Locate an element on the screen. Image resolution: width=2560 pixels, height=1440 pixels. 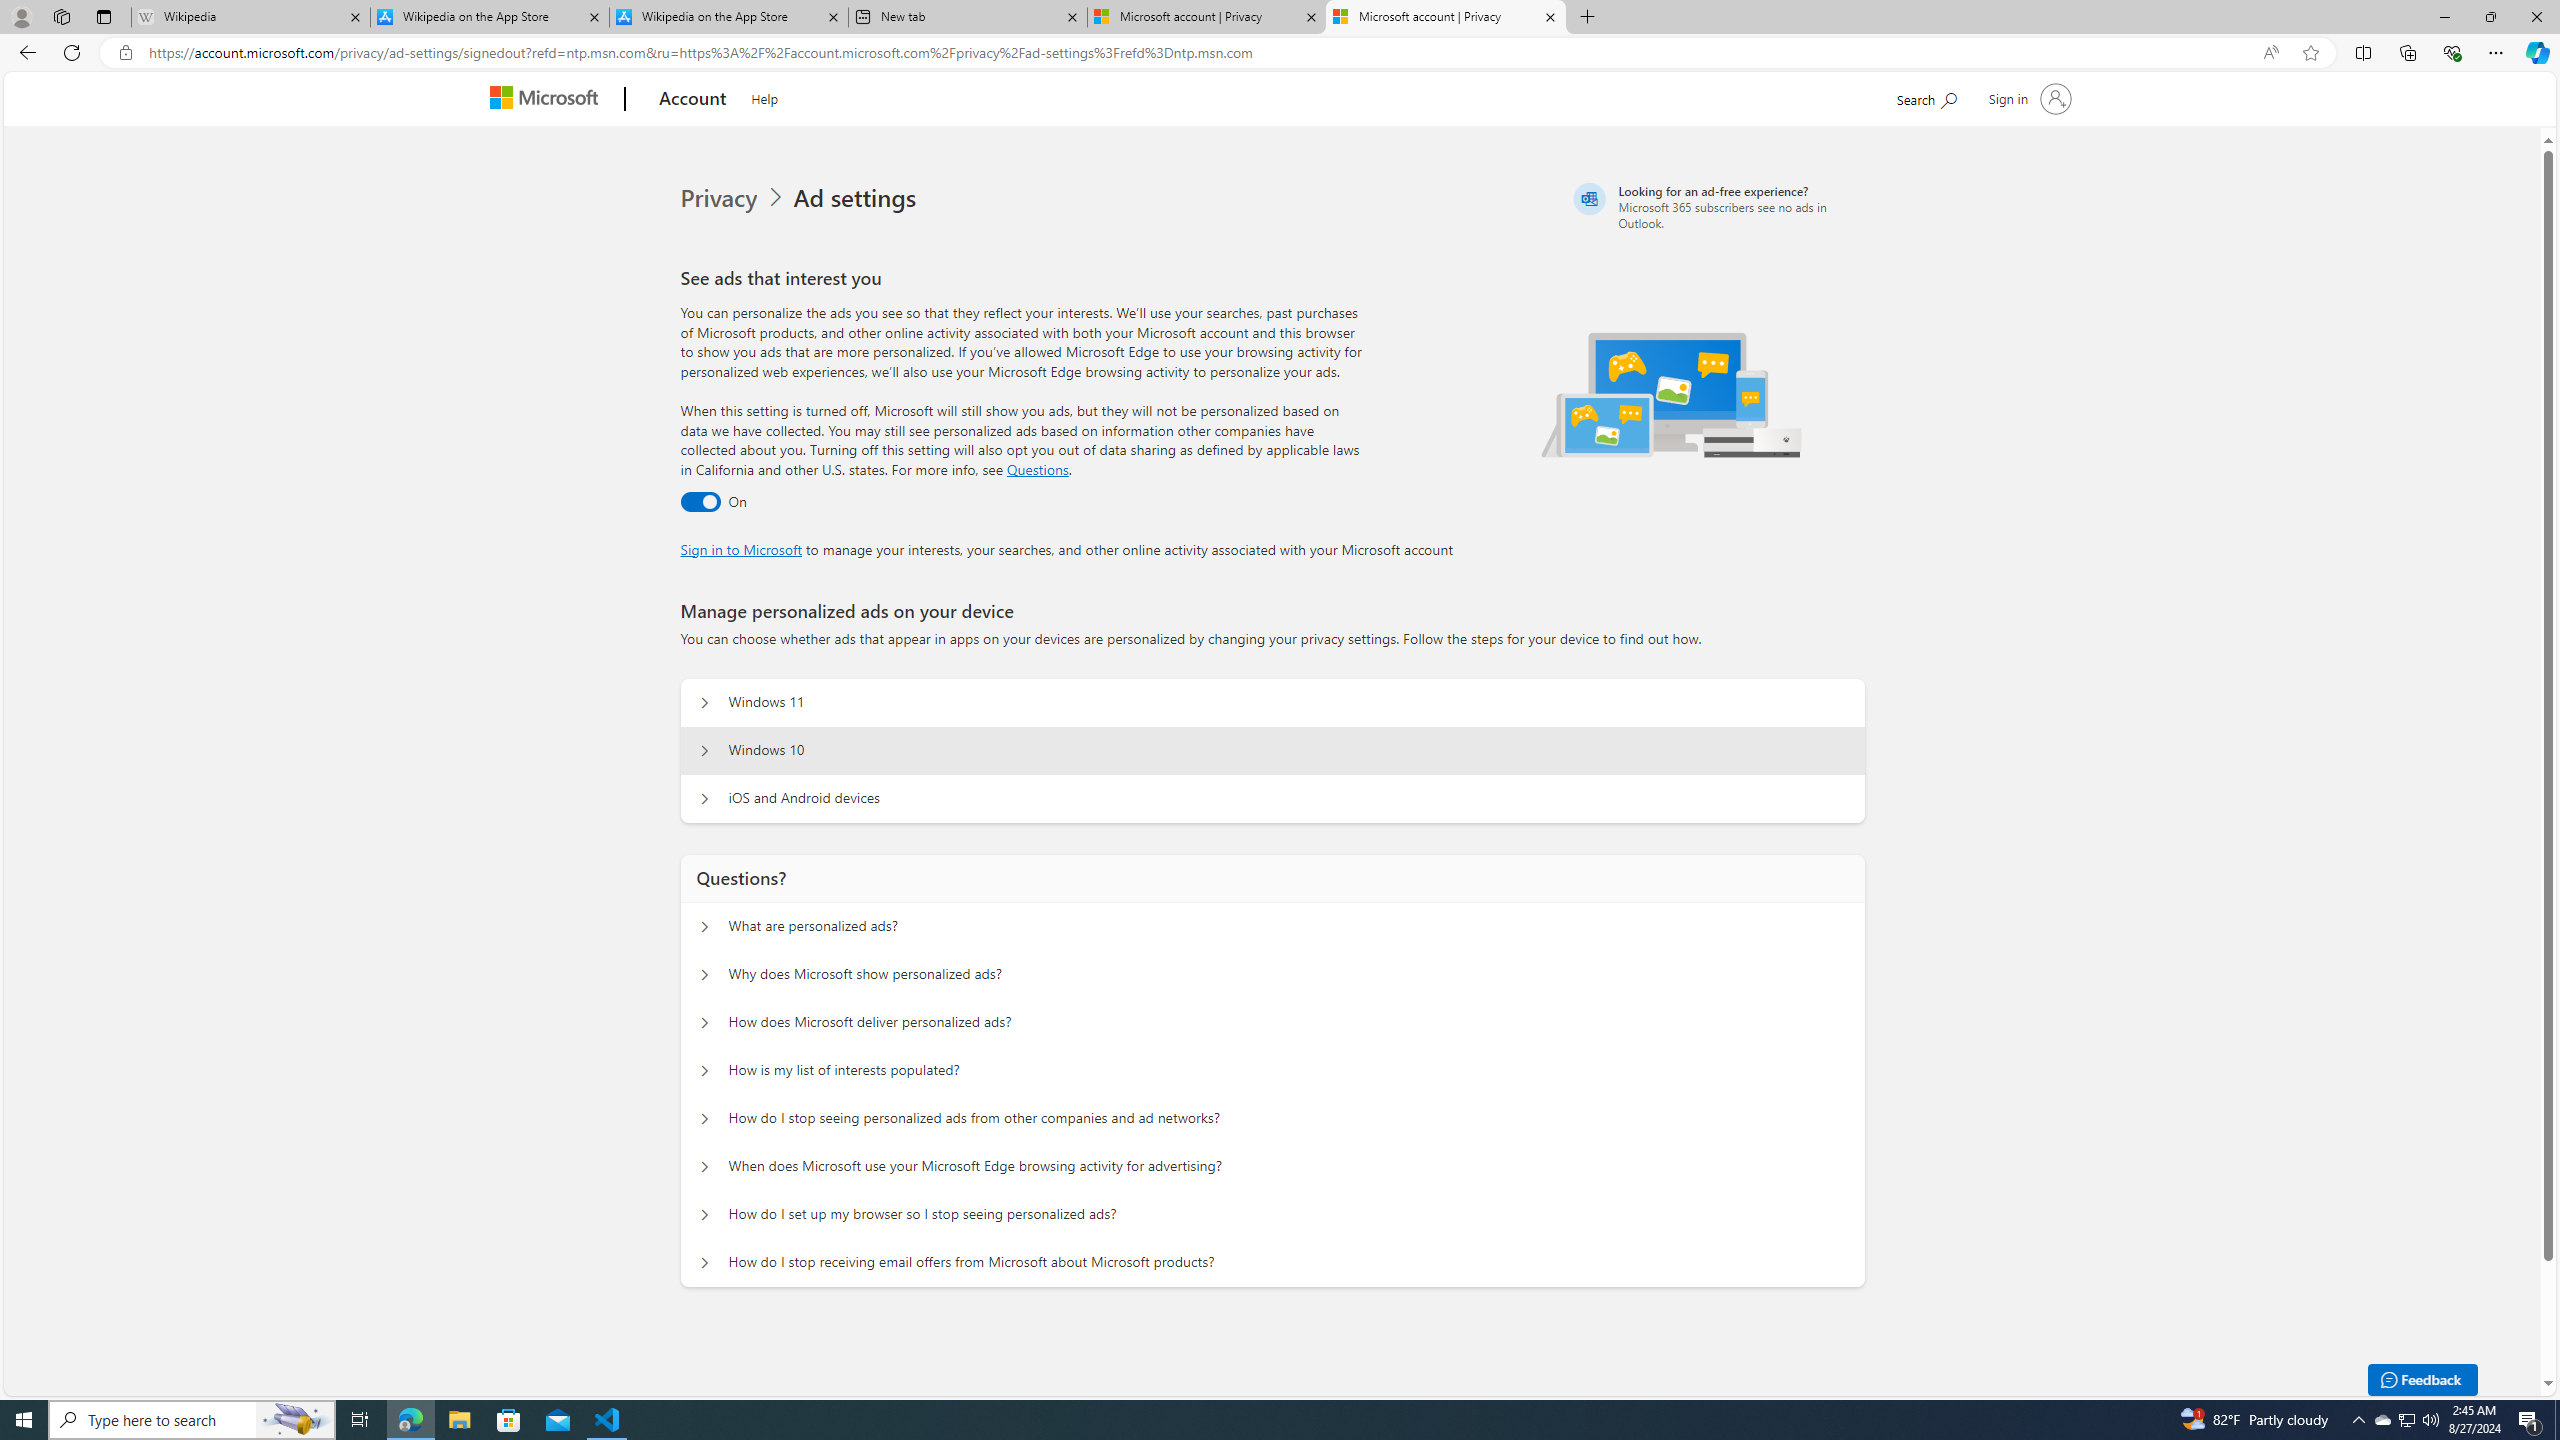
Questions? How is my list of interests populated? is located at coordinates (705, 1070).